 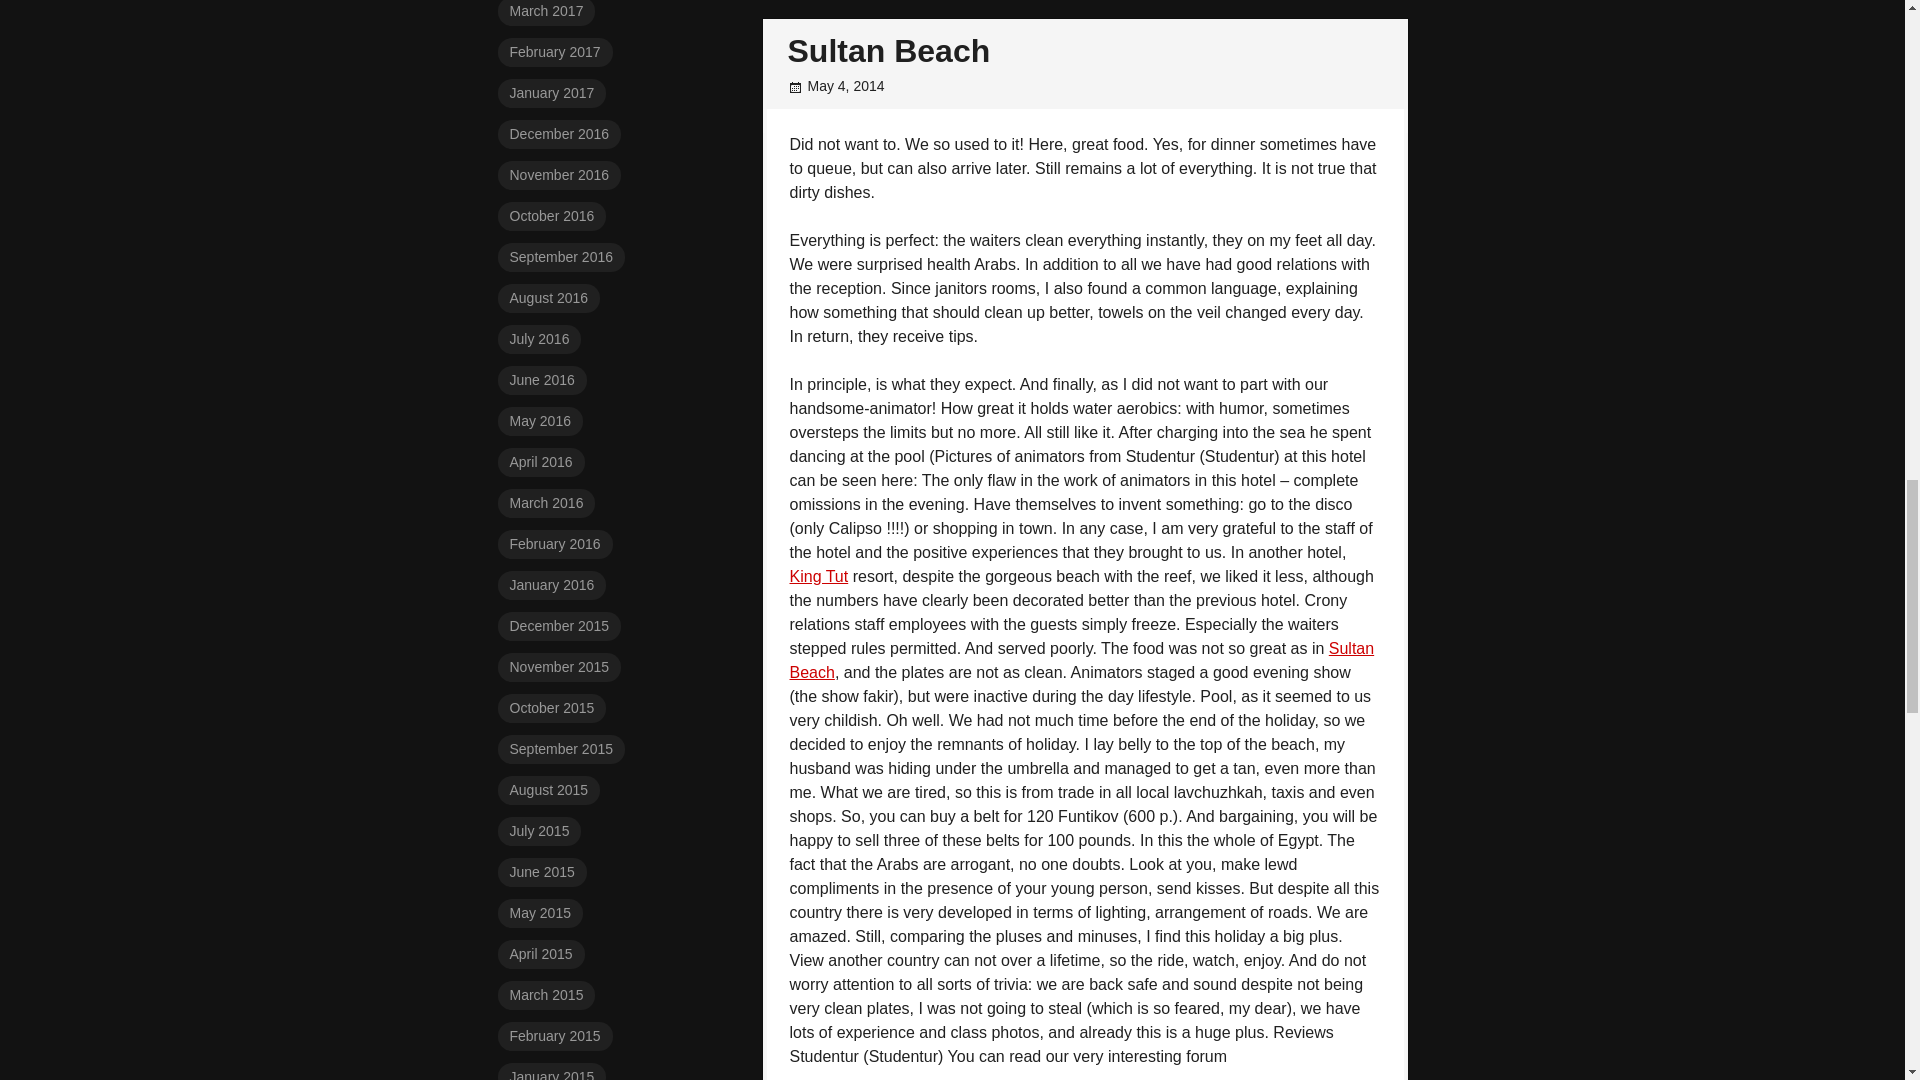 I want to click on Sultan Beach, so click(x=1082, y=660).